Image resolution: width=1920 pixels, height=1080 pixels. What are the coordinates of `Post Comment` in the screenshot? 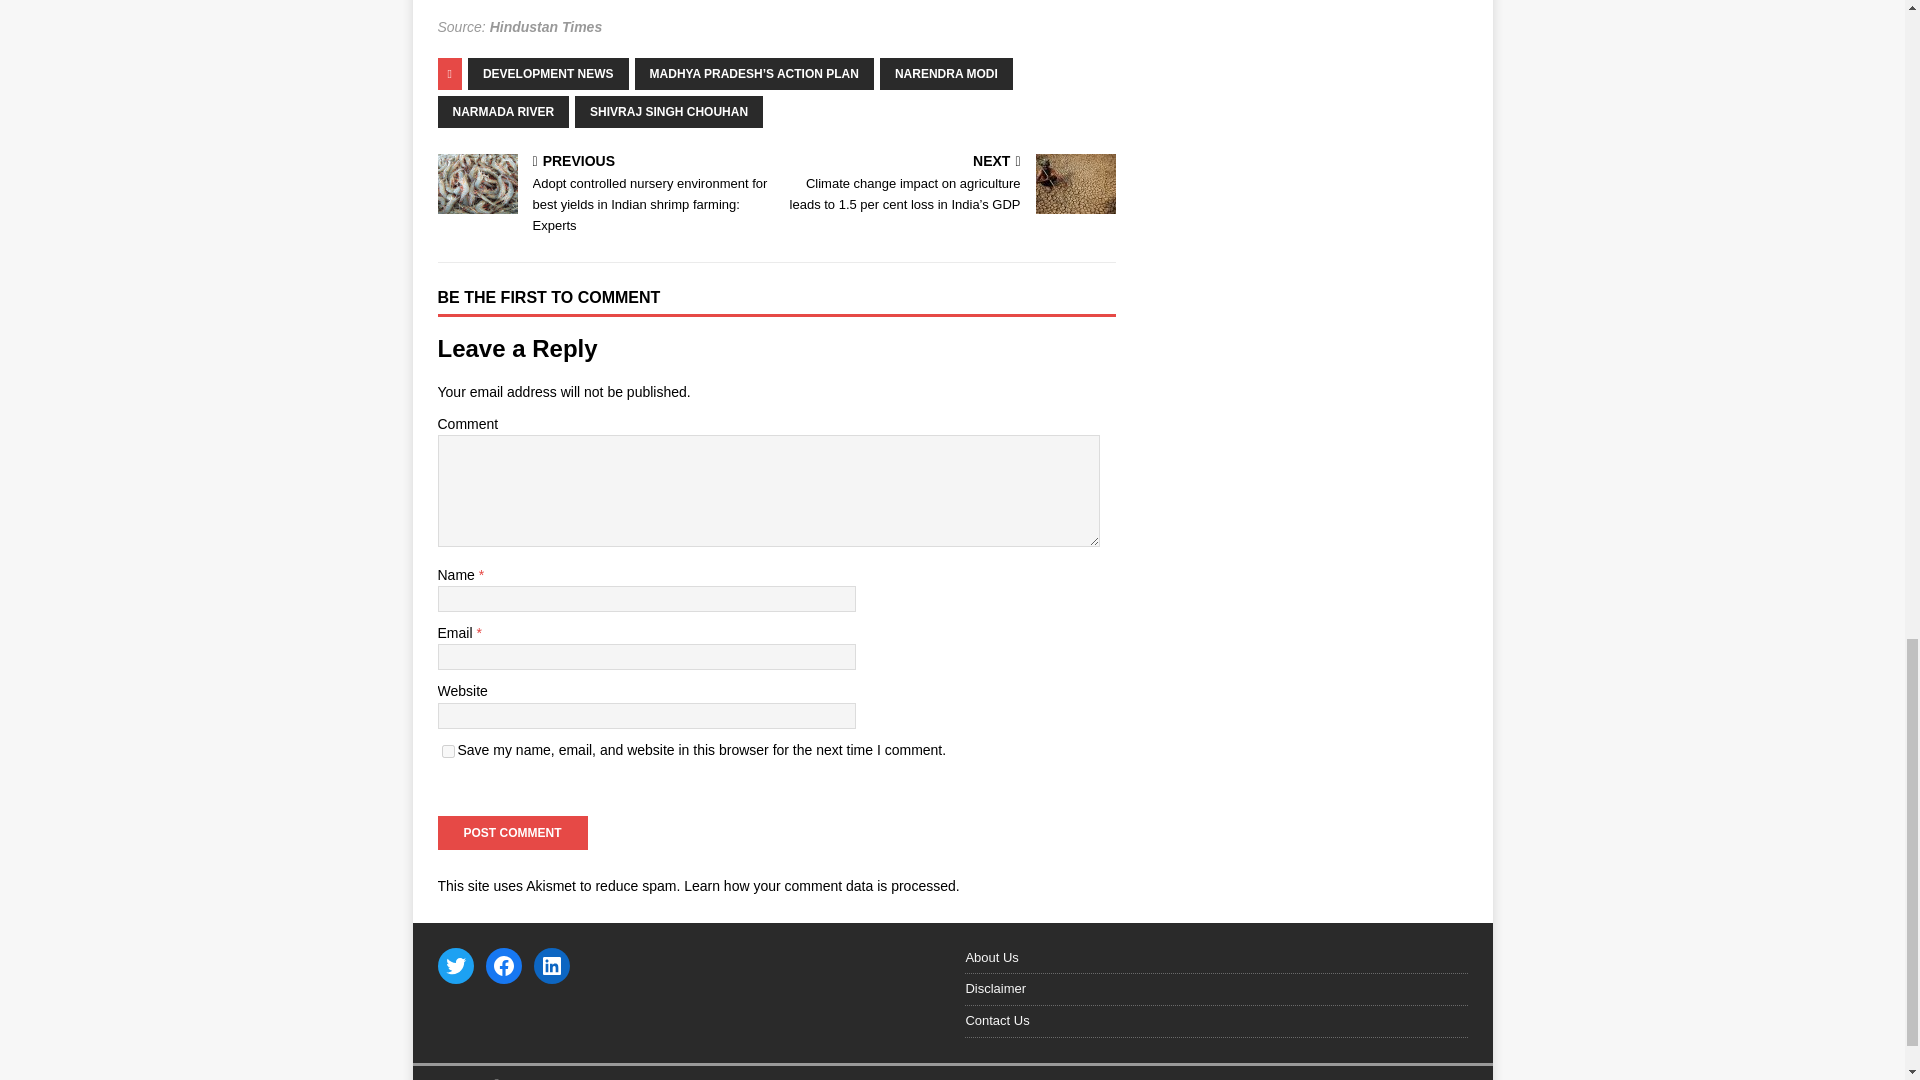 It's located at (512, 832).